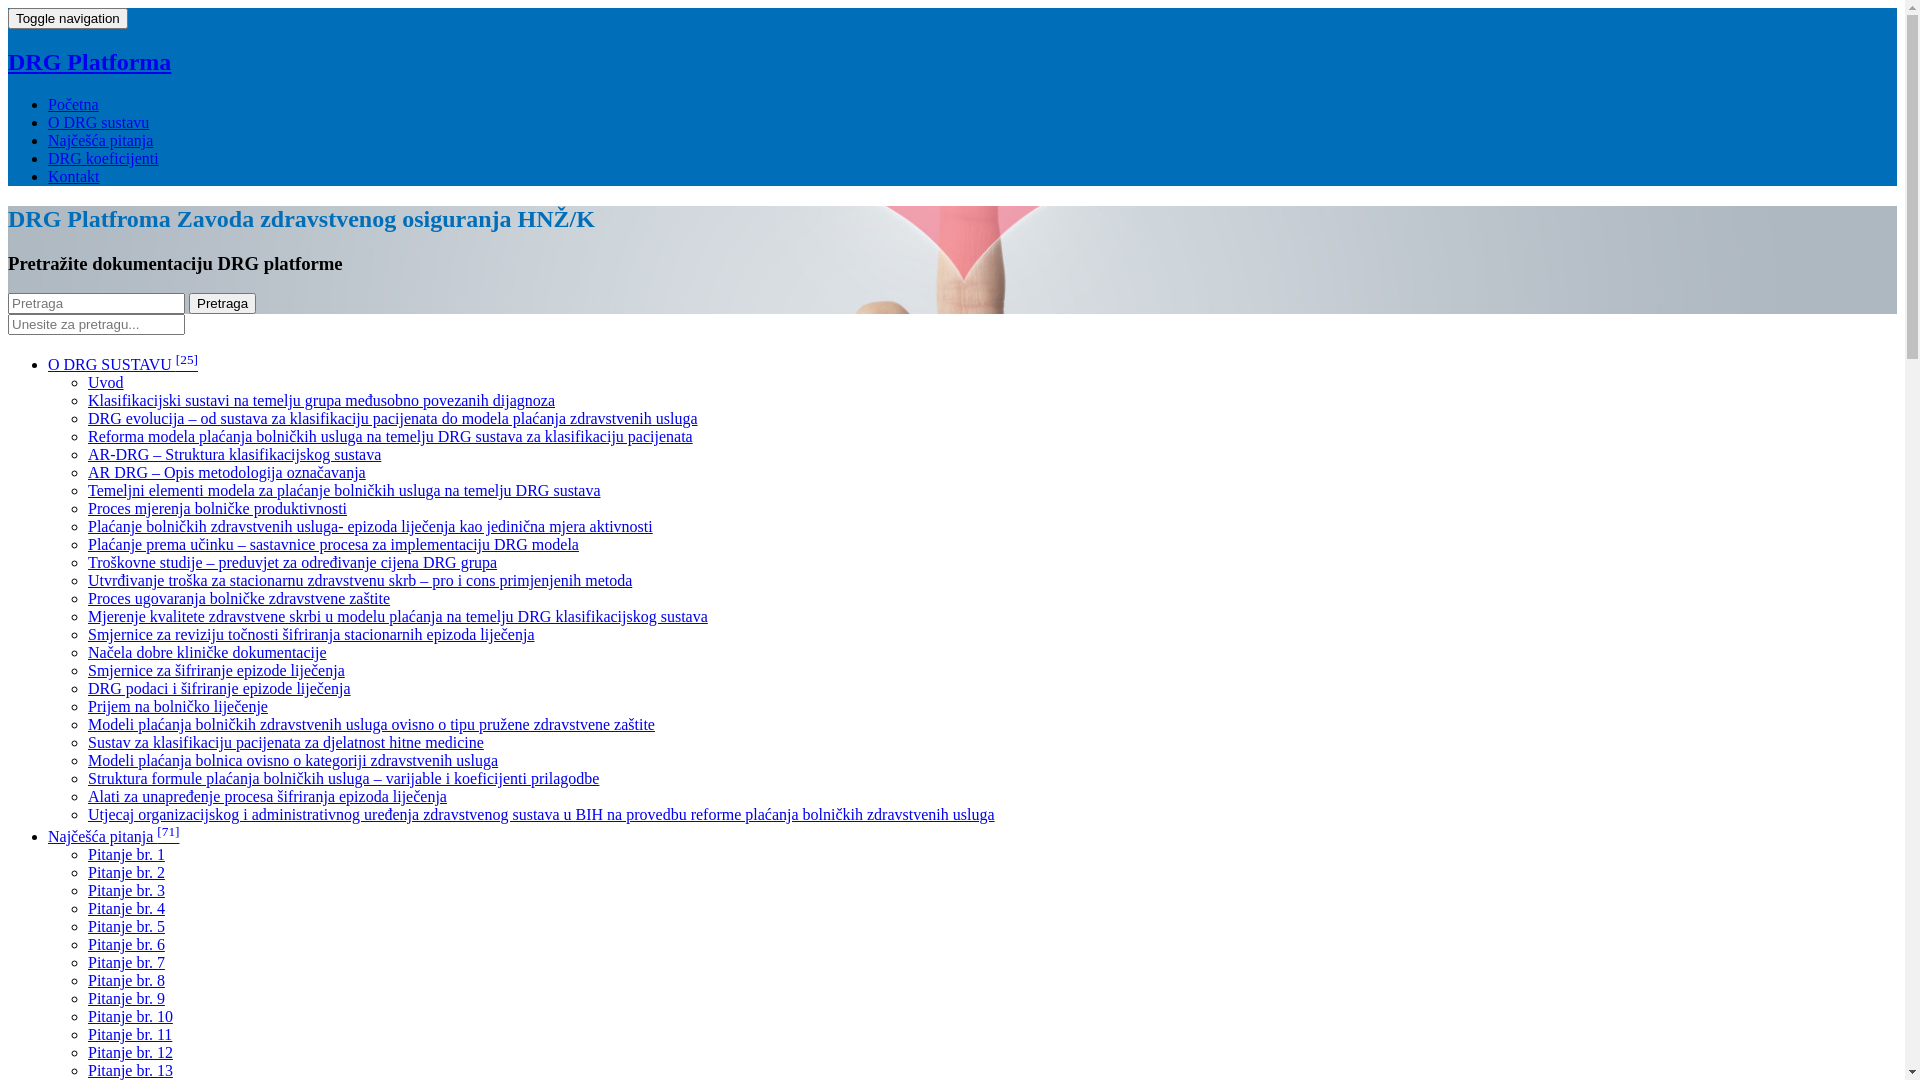  I want to click on Pitanje br. 6, so click(126, 944).